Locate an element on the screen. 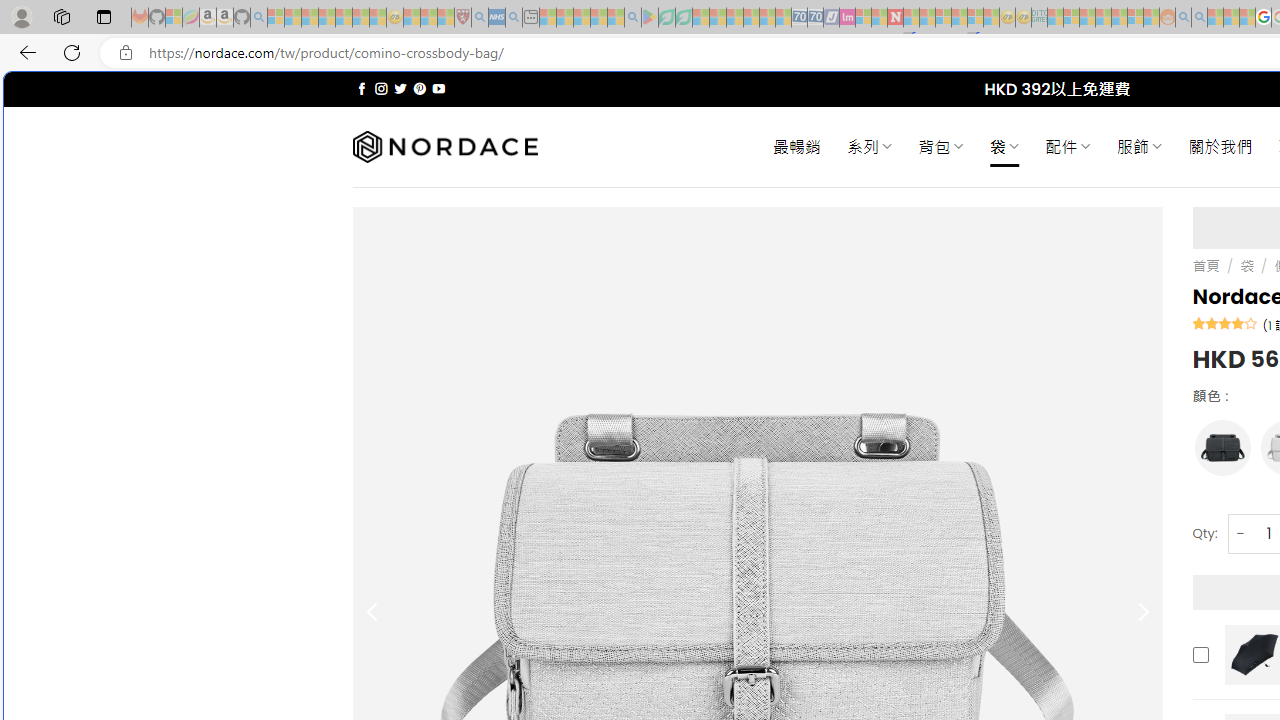  Add this product to cart is located at coordinates (1200, 654).